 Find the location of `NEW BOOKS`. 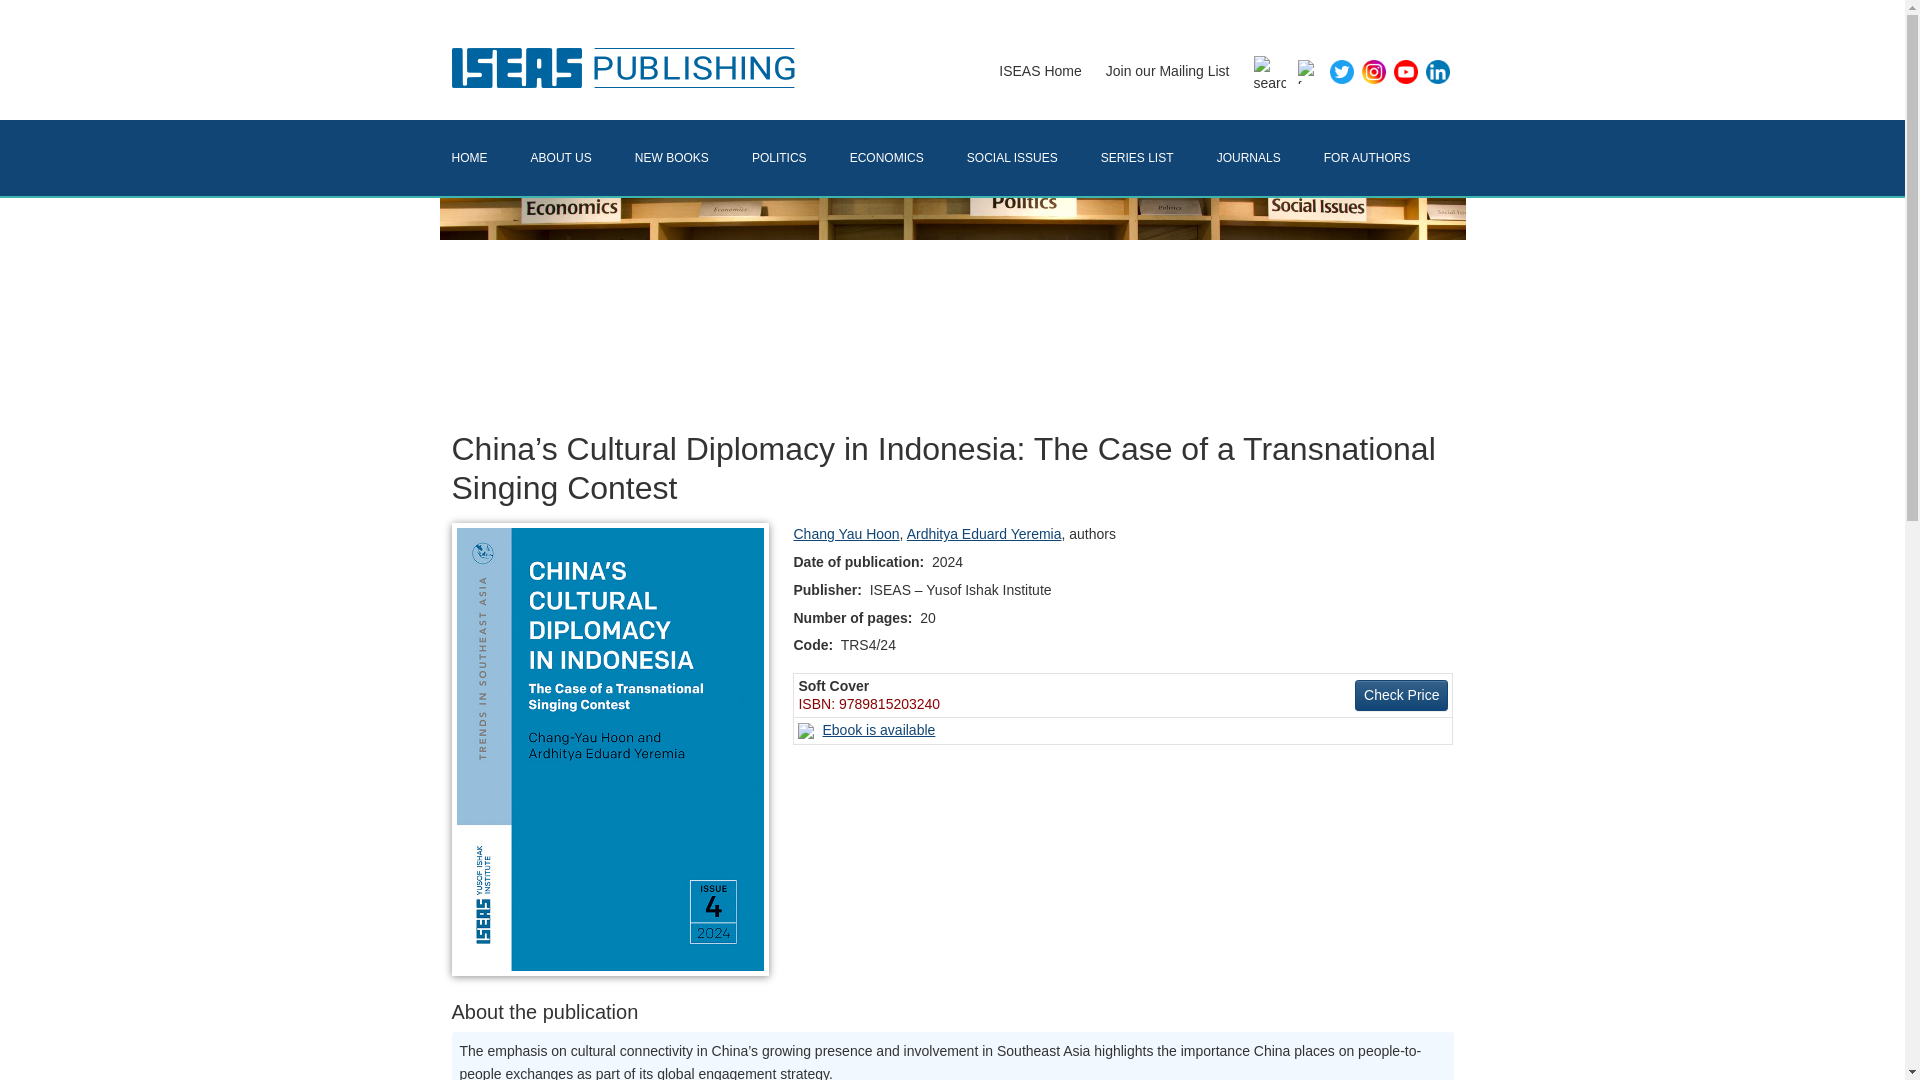

NEW BOOKS is located at coordinates (694, 158).